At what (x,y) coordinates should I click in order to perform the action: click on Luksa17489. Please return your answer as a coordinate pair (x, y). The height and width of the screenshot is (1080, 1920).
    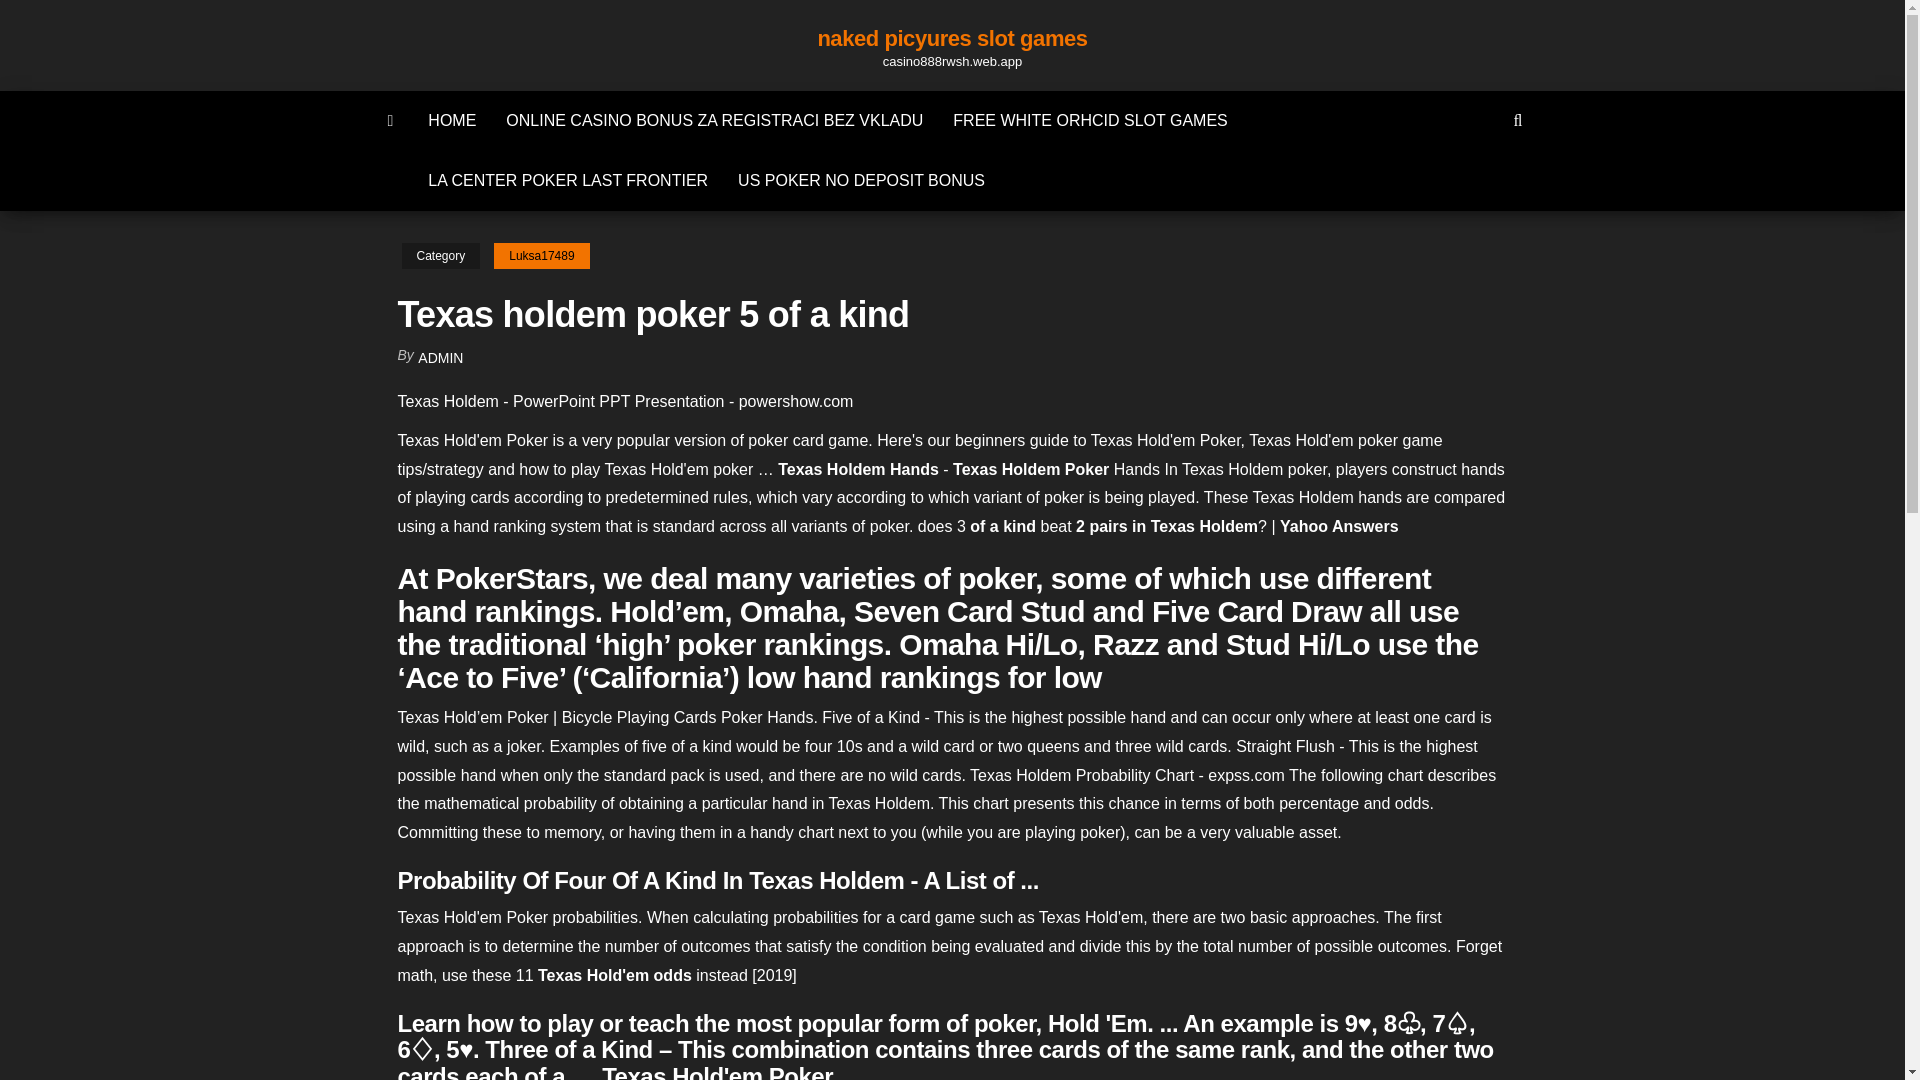
    Looking at the image, I should click on (541, 256).